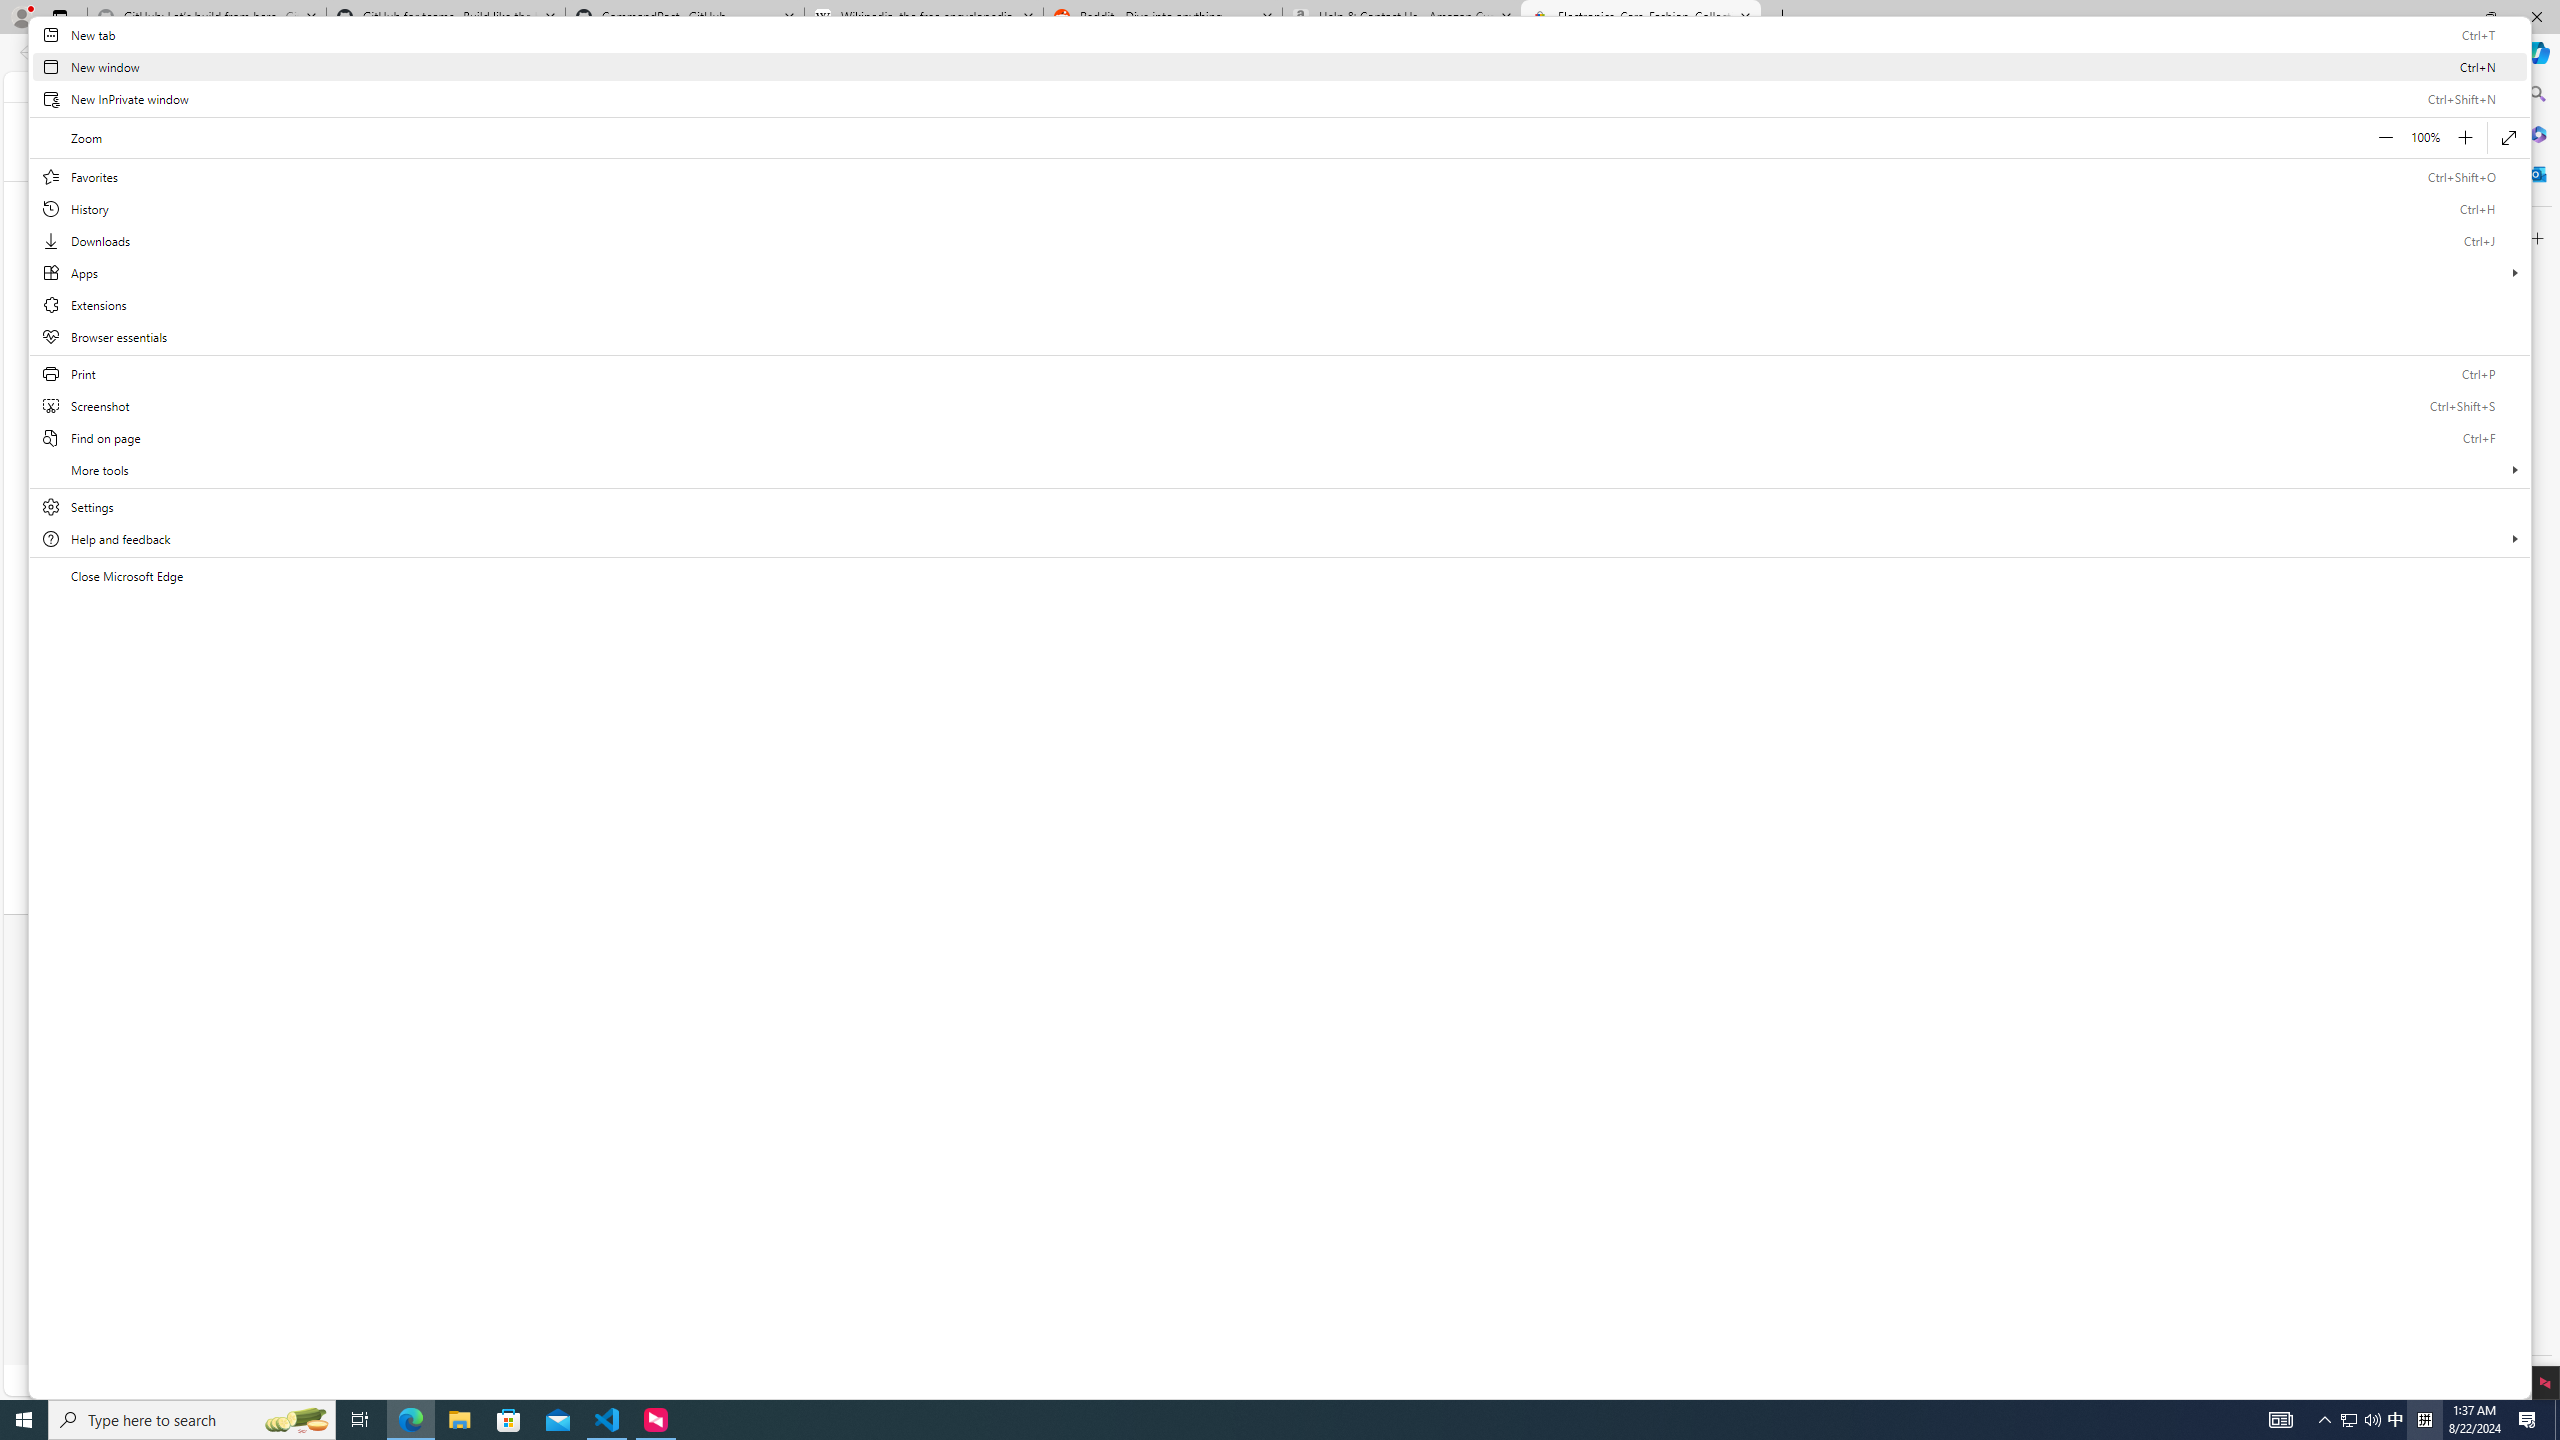 The height and width of the screenshot is (1440, 2560). I want to click on About eBay, so click(1437, 984).